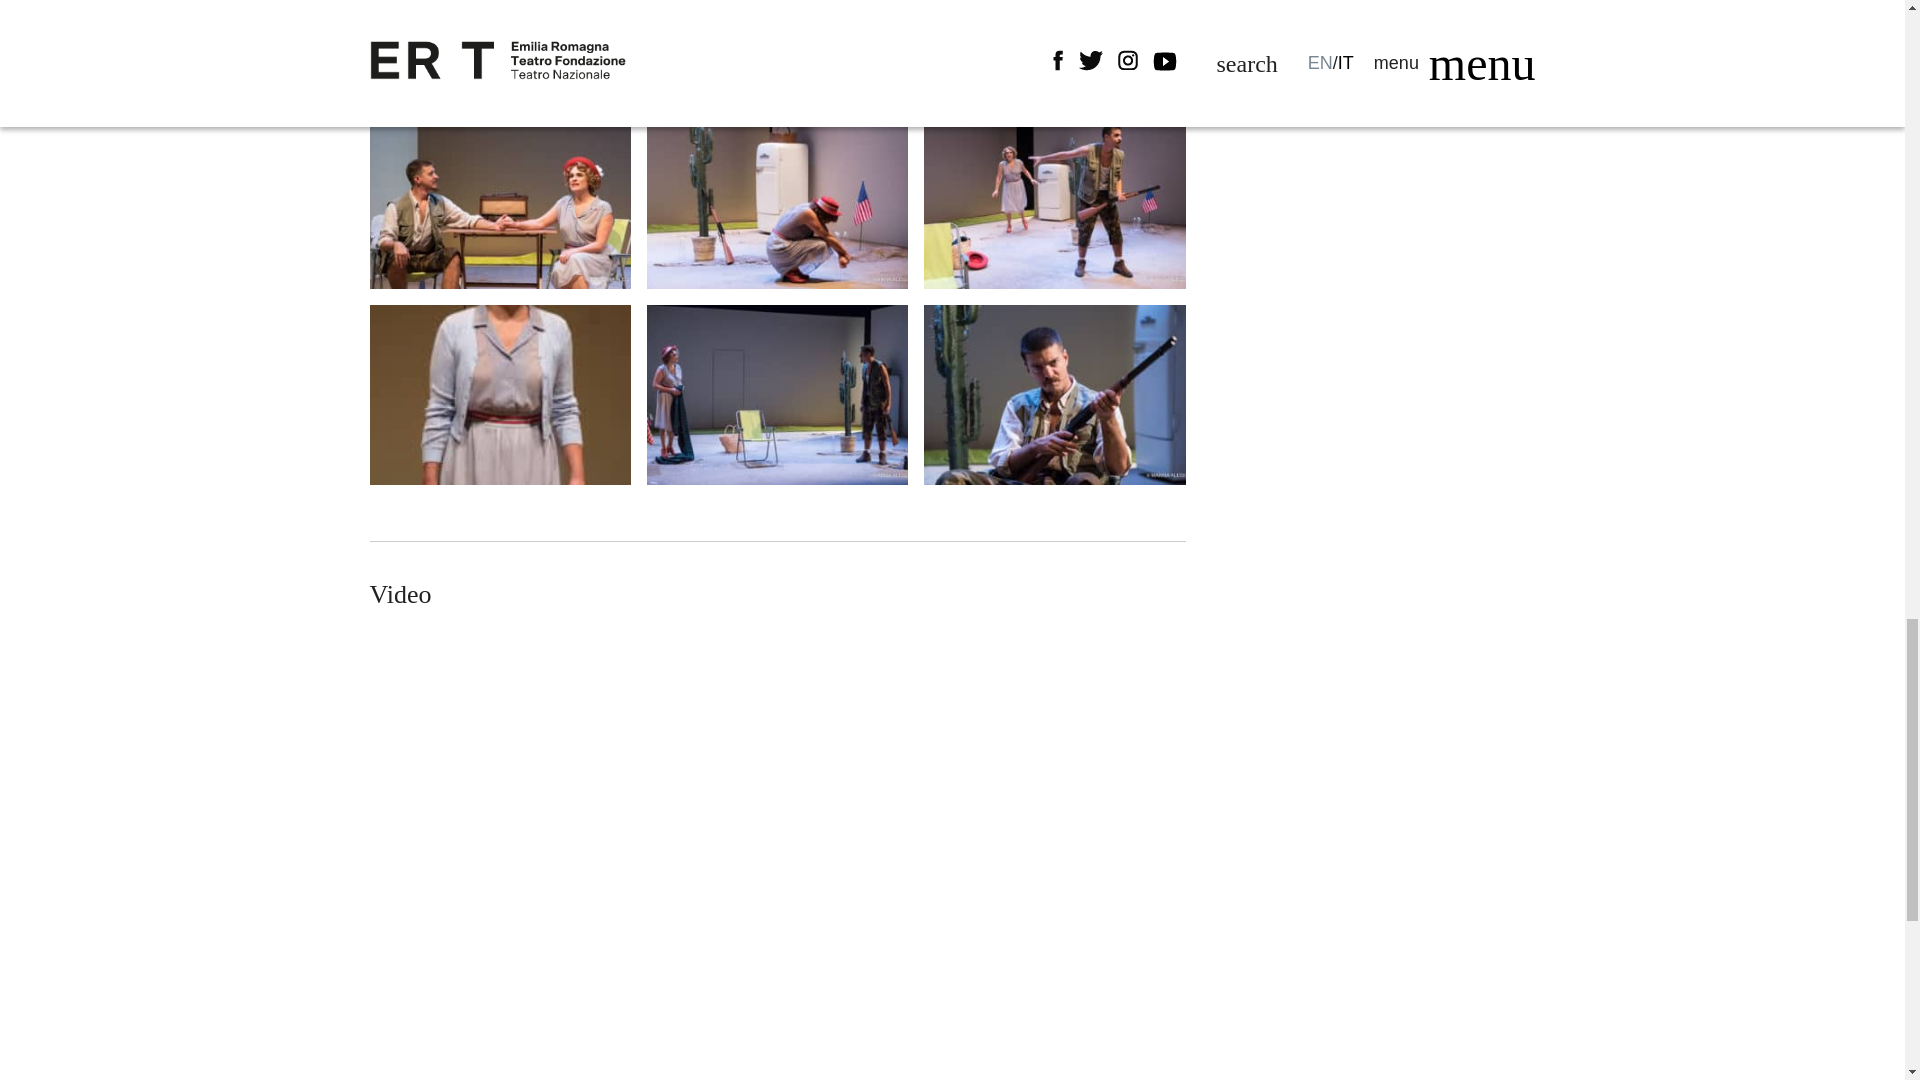 This screenshot has height=1080, width=1920. I want to click on Arizona Gallery Image, so click(500, 394).